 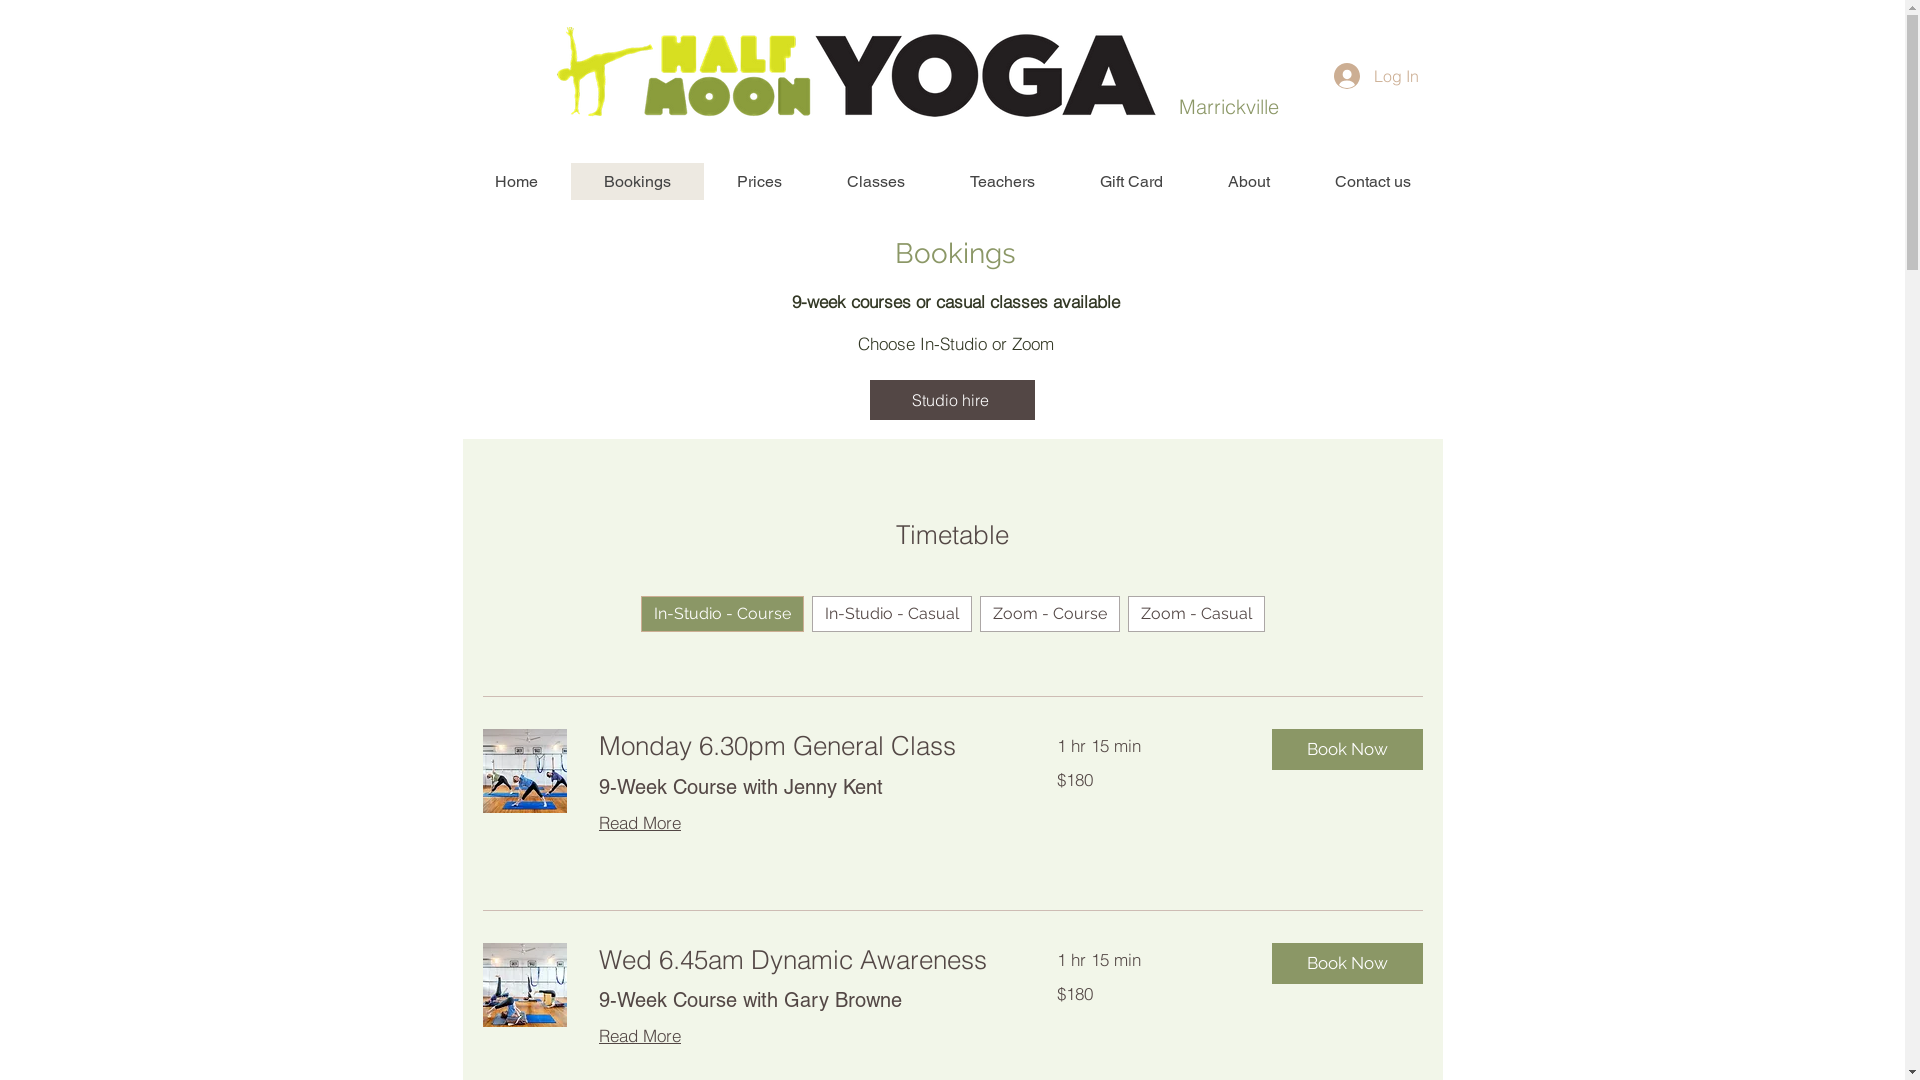 What do you see at coordinates (952, 400) in the screenshot?
I see `Studio hire` at bounding box center [952, 400].